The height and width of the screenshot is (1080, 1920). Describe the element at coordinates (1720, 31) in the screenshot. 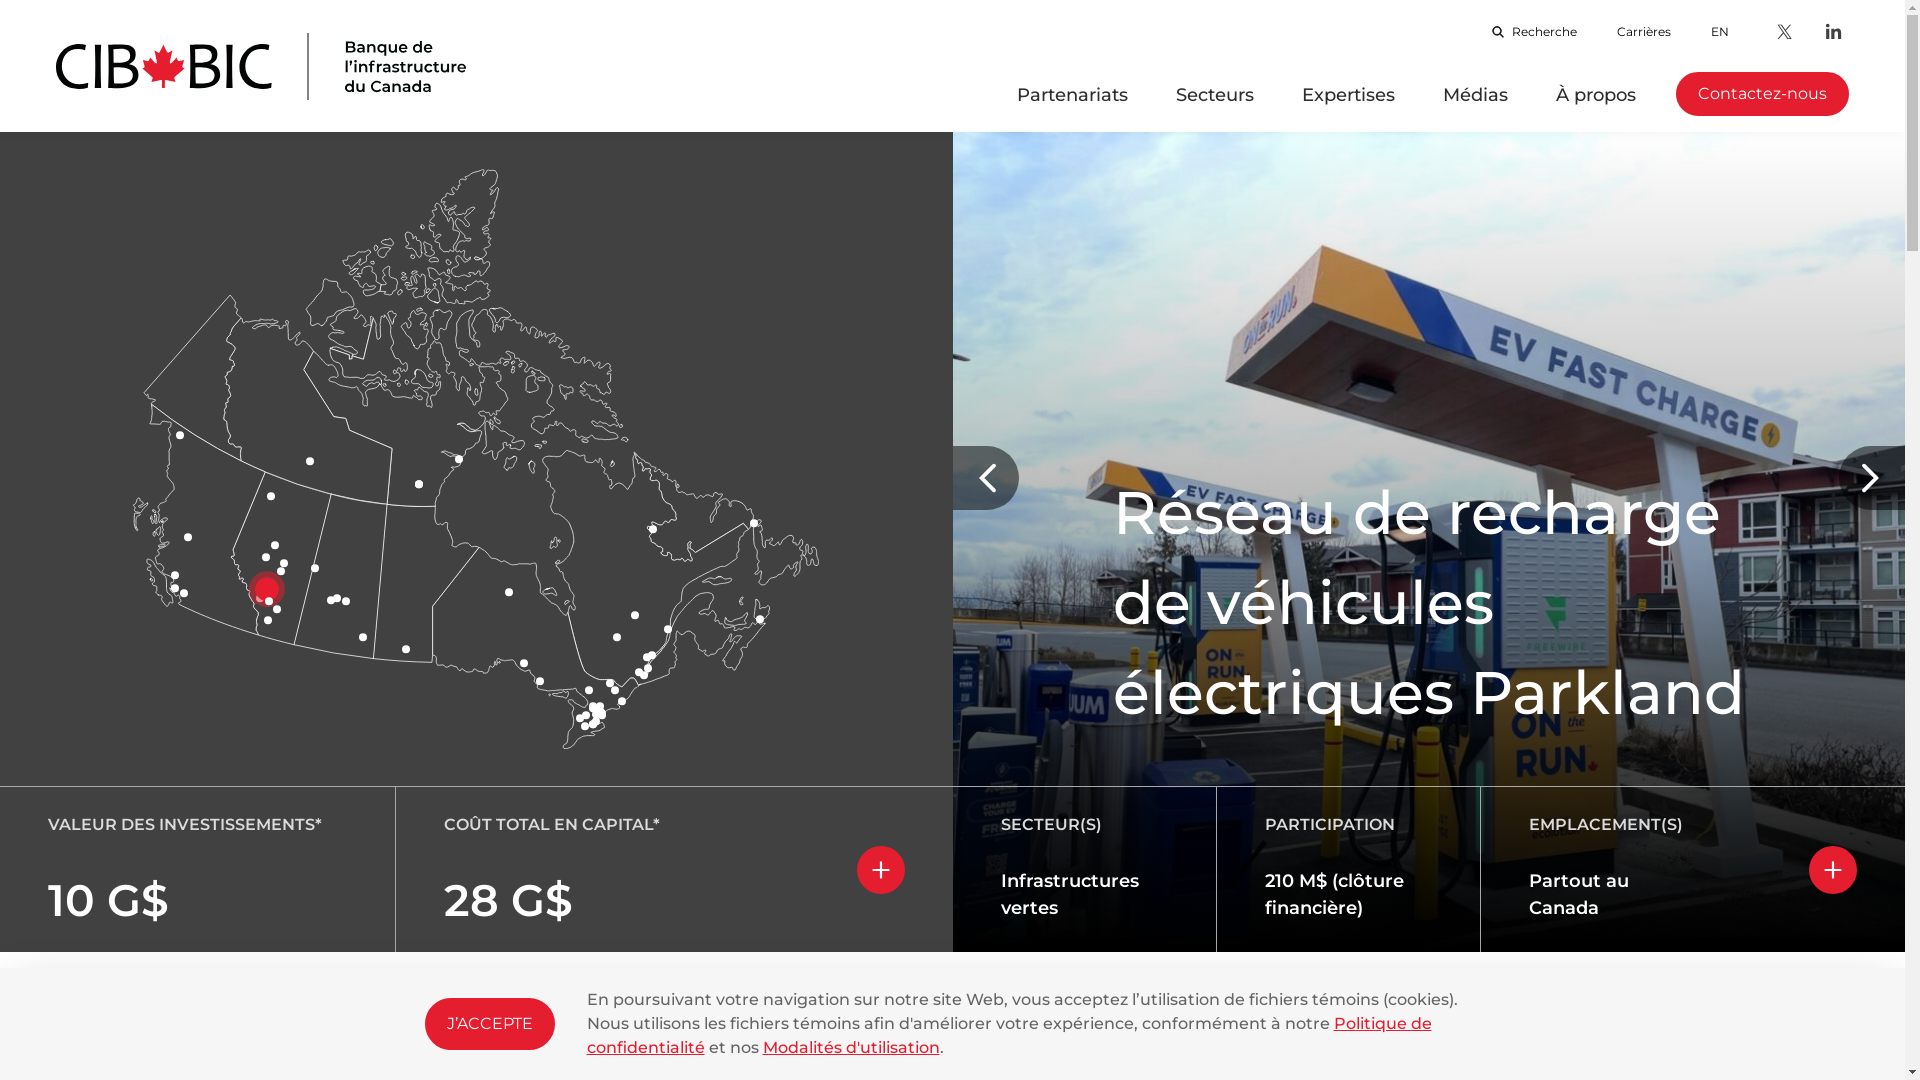

I see `EN` at that location.